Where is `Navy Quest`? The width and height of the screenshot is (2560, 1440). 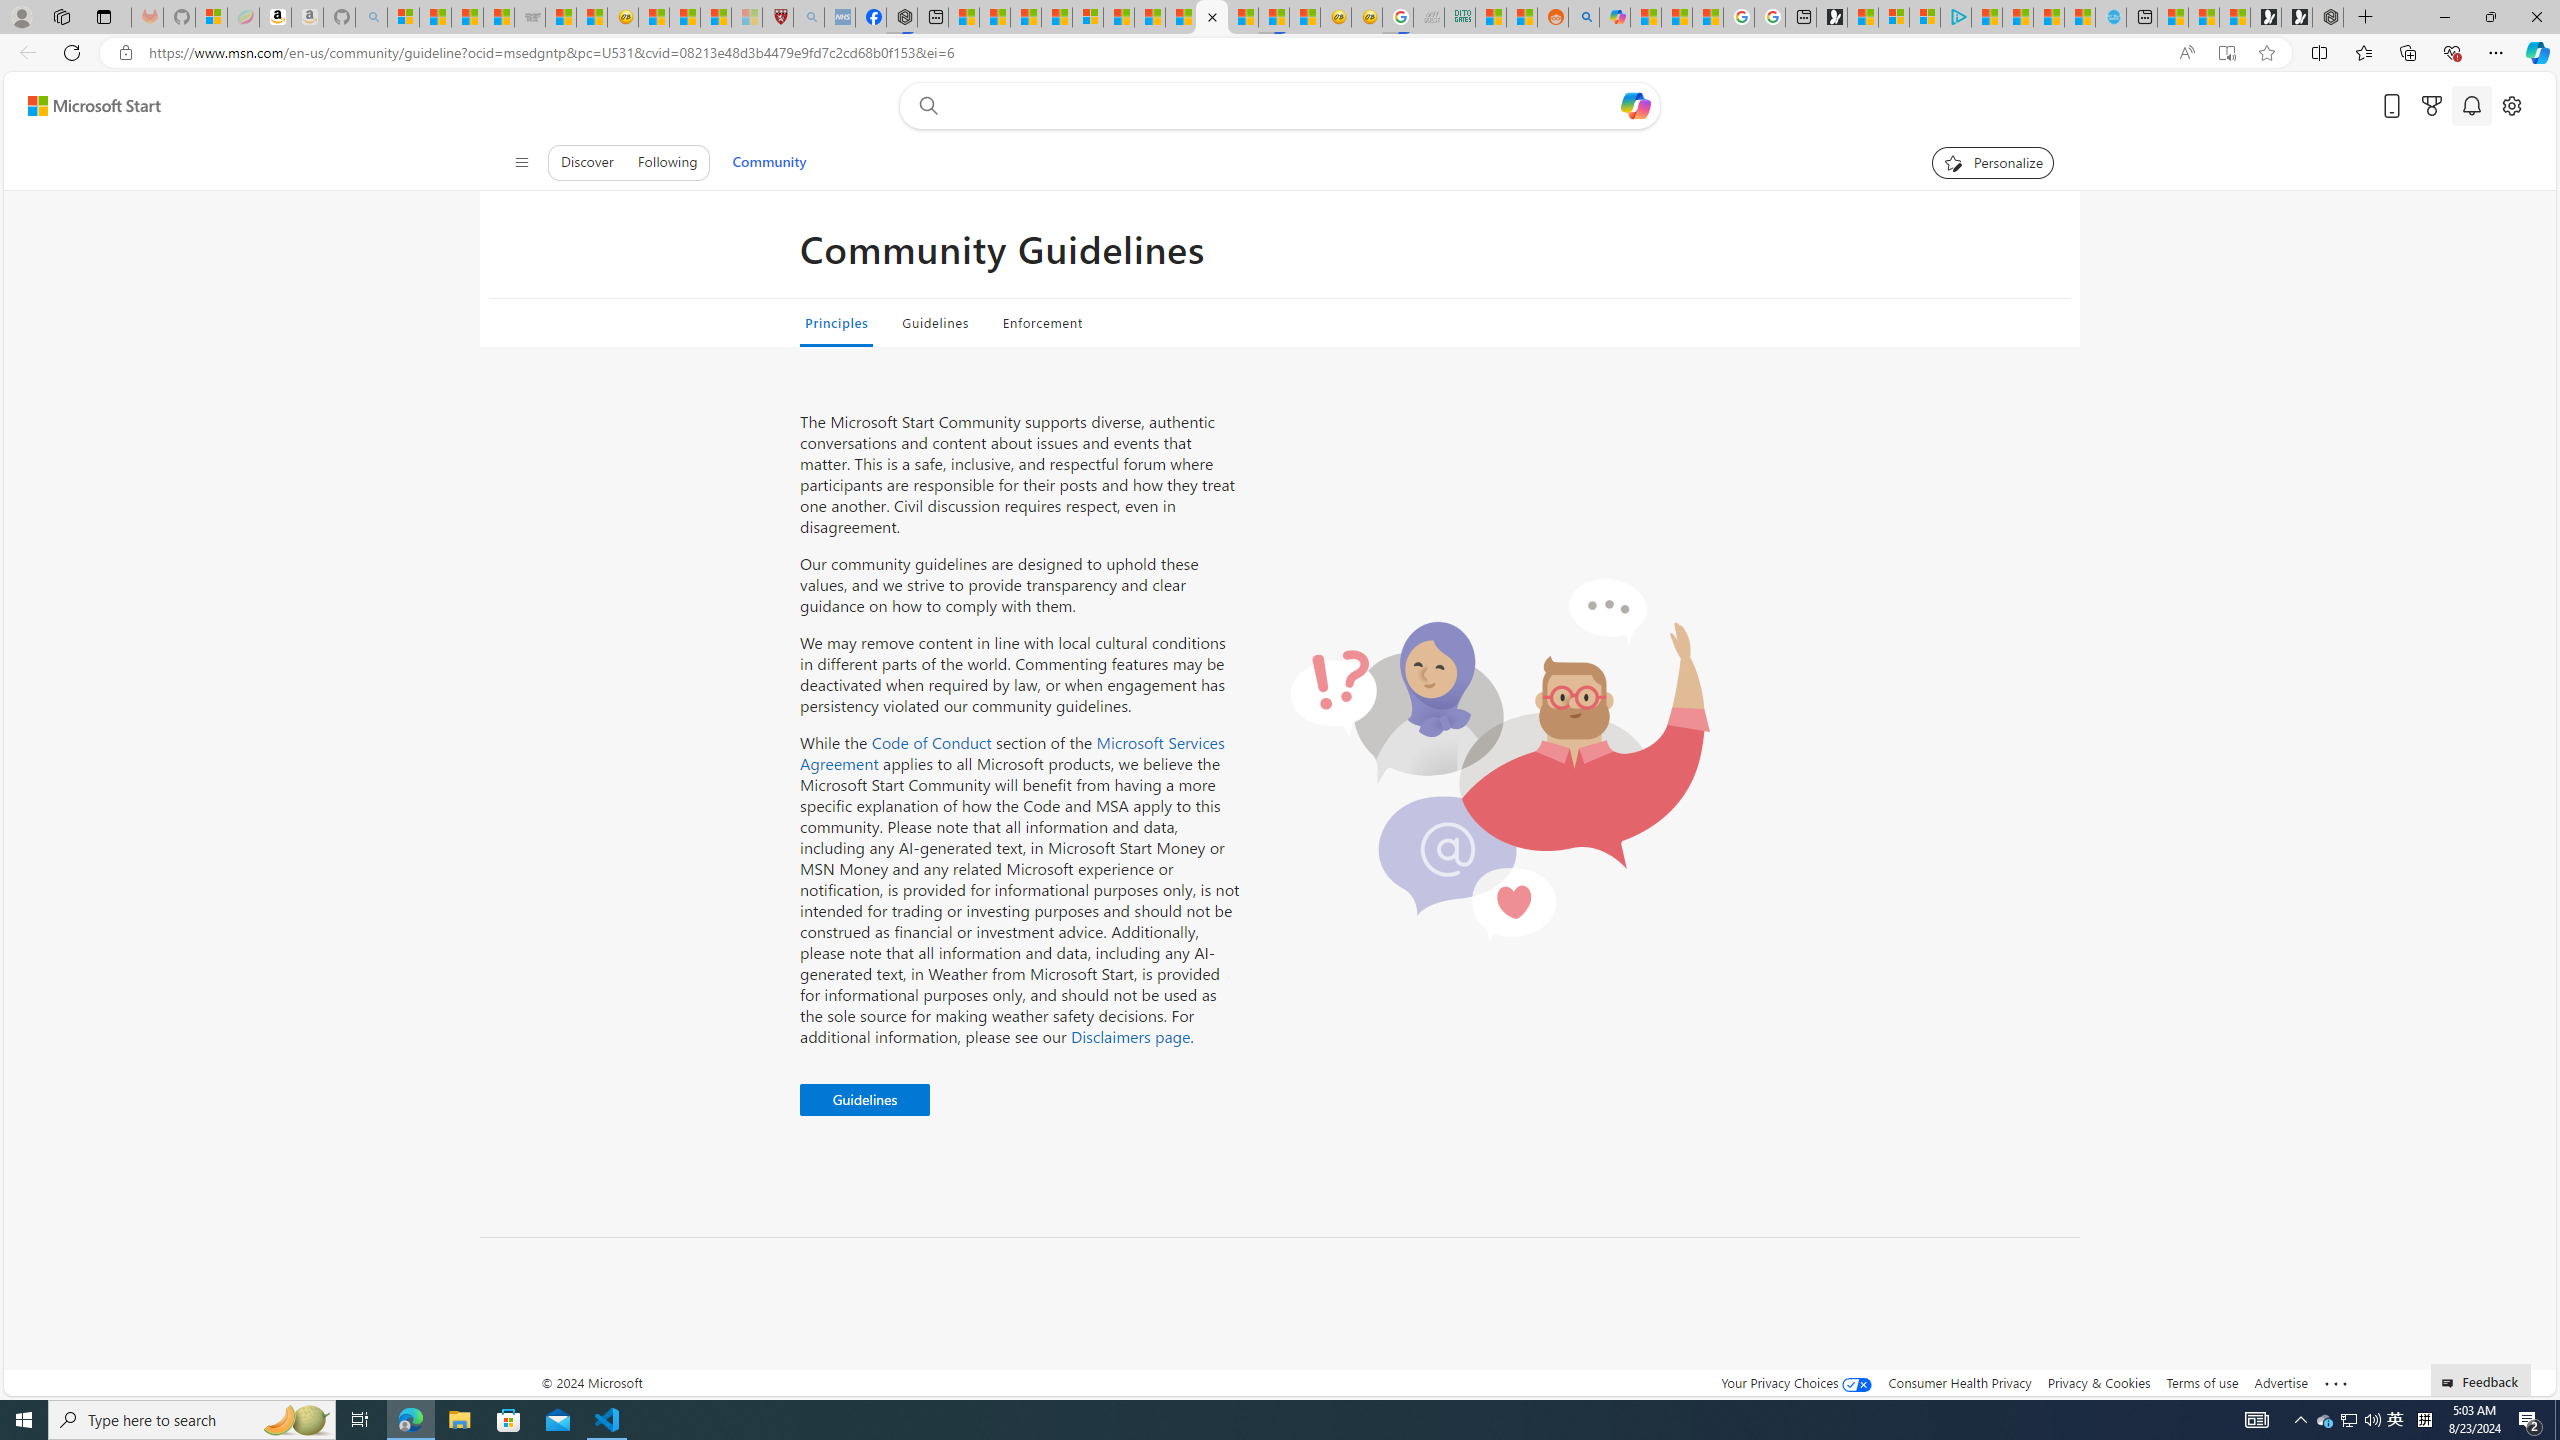 Navy Quest is located at coordinates (1430, 17).